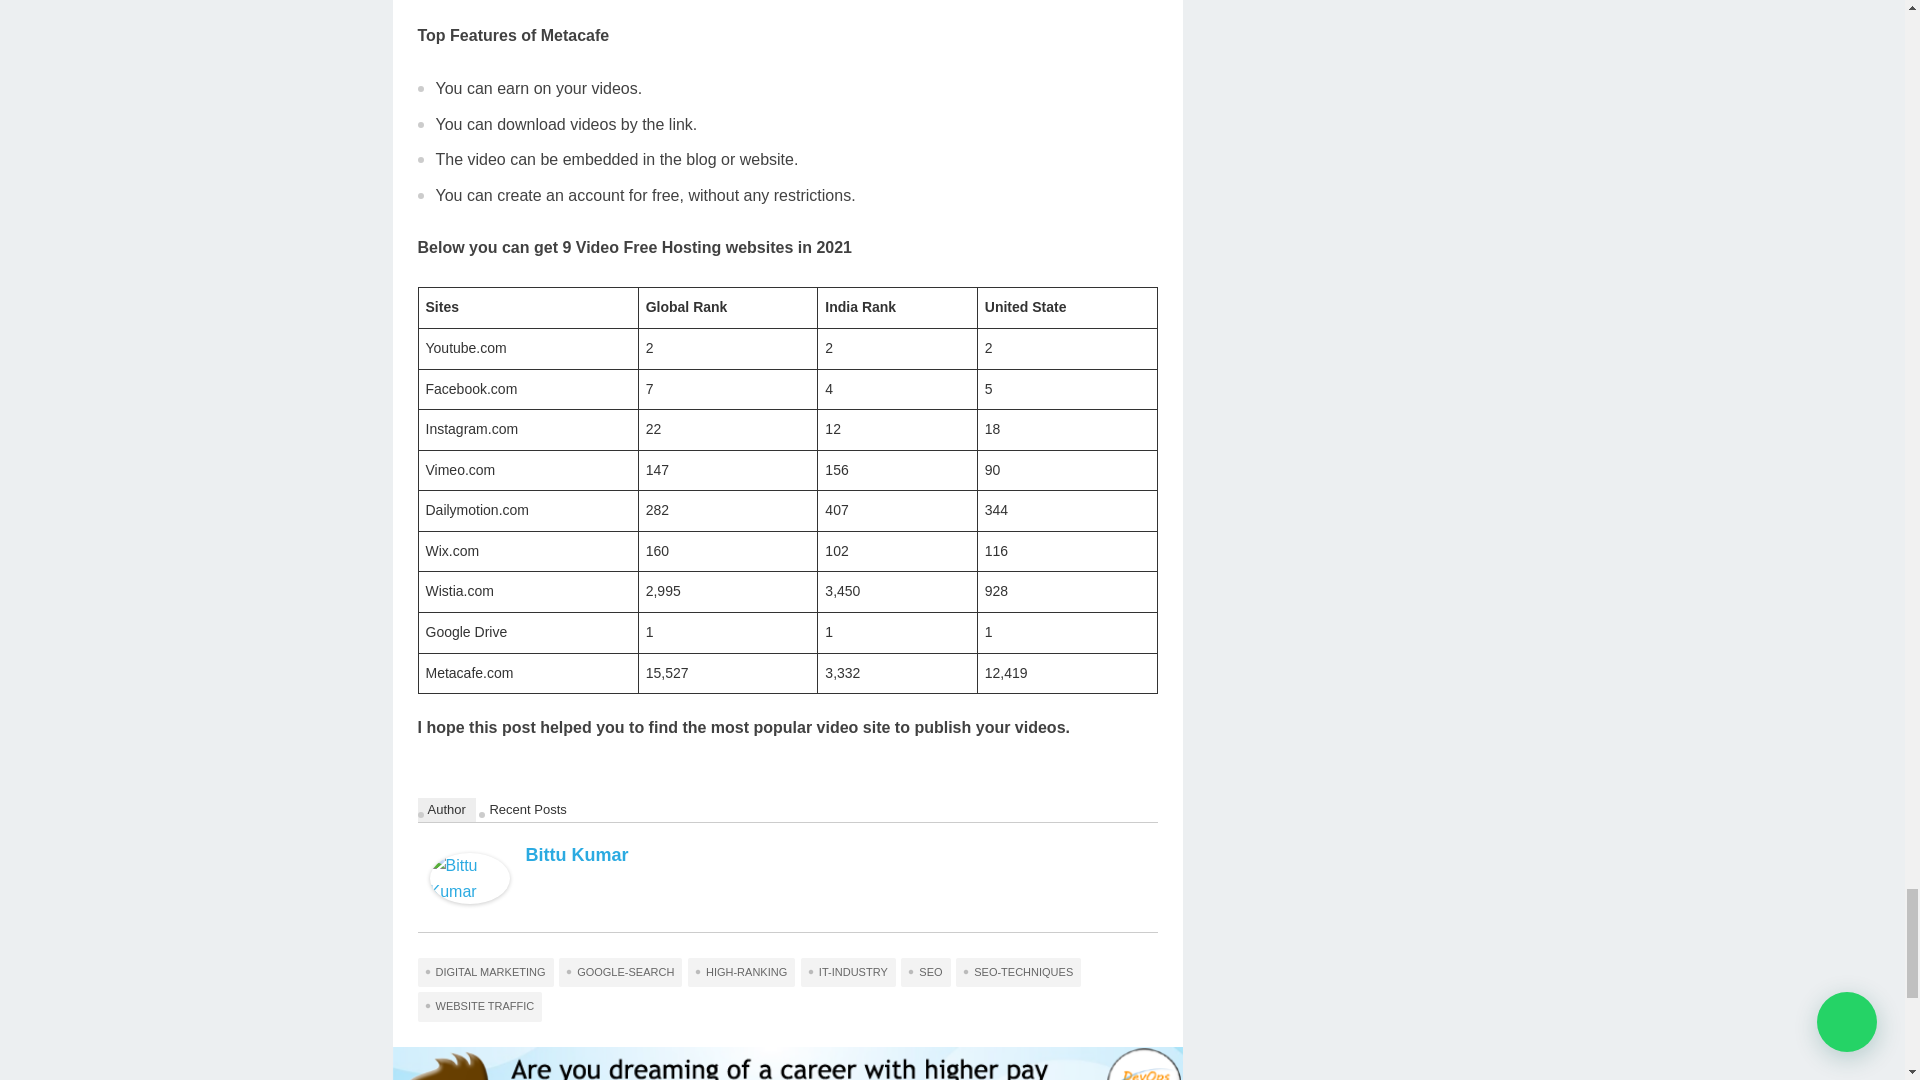 Image resolution: width=1920 pixels, height=1080 pixels. I want to click on SEO, so click(925, 972).